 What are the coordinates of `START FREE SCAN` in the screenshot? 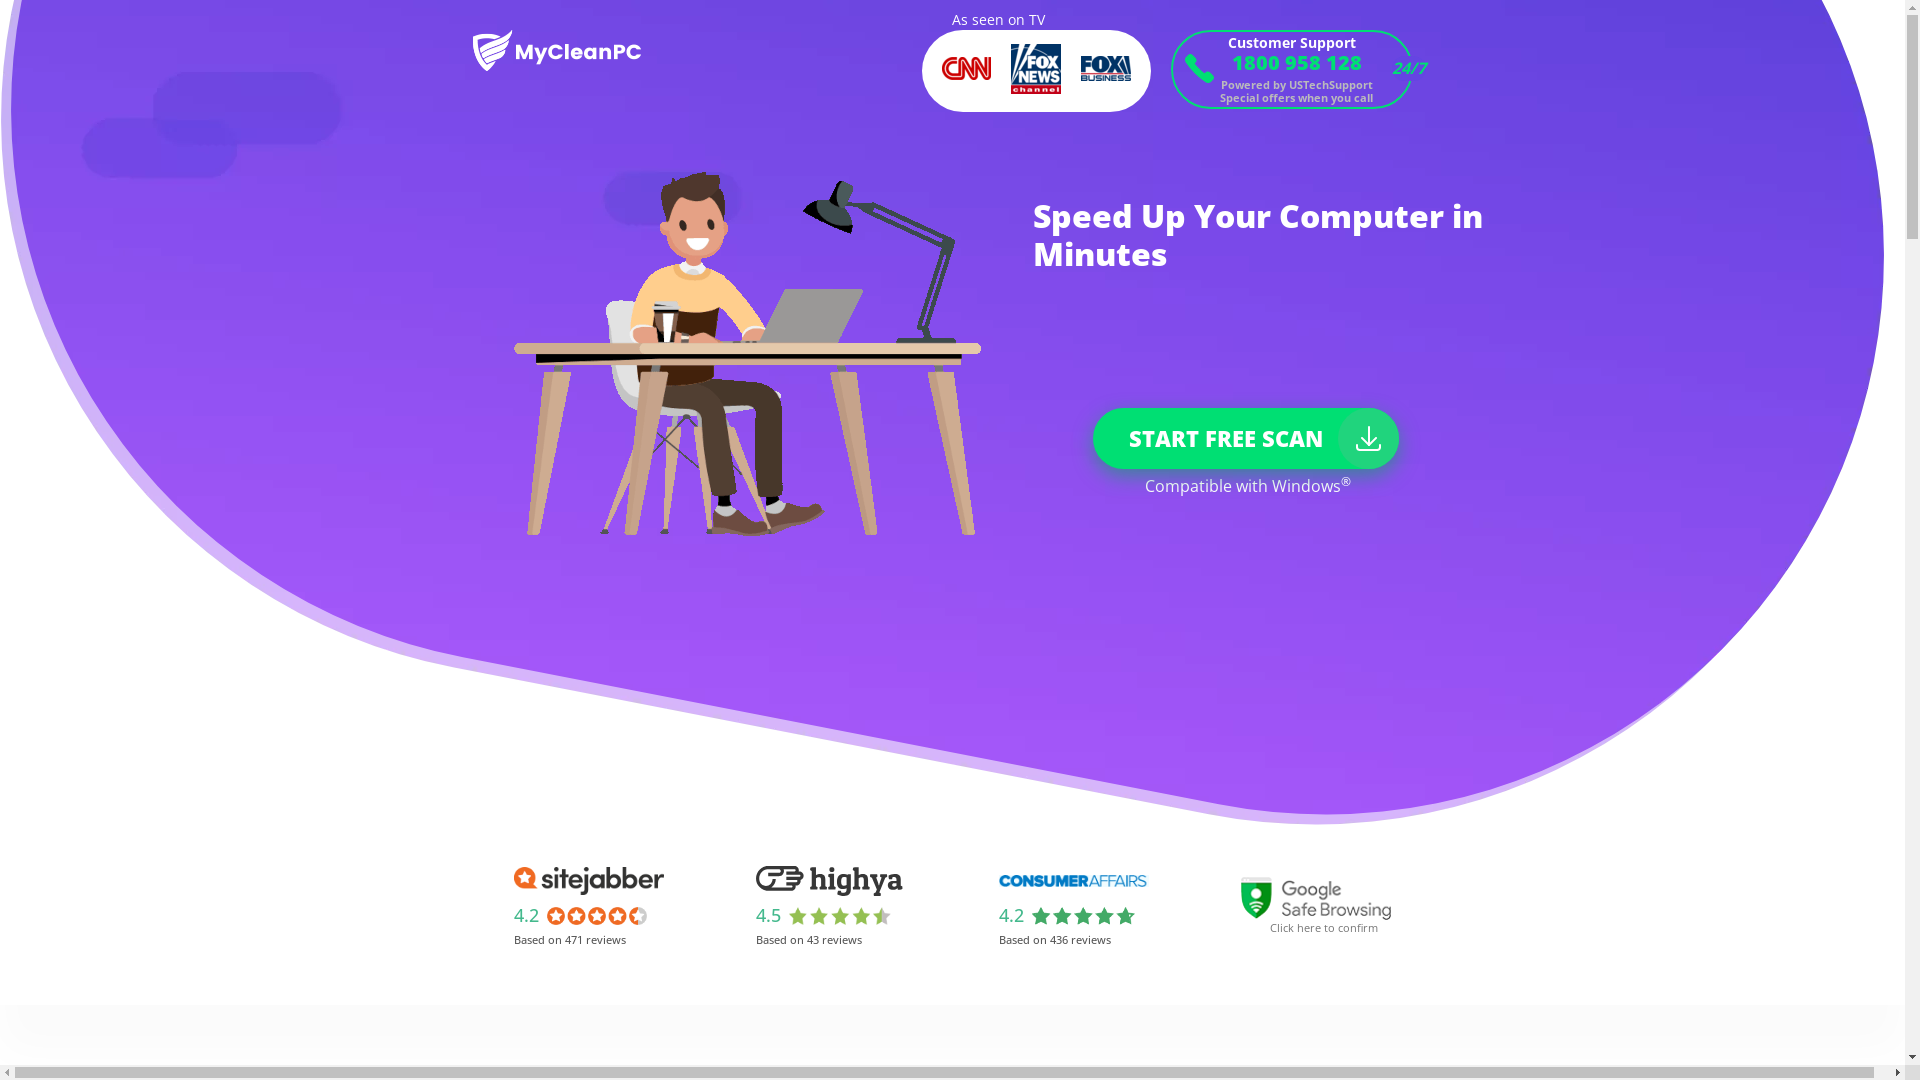 It's located at (1245, 438).